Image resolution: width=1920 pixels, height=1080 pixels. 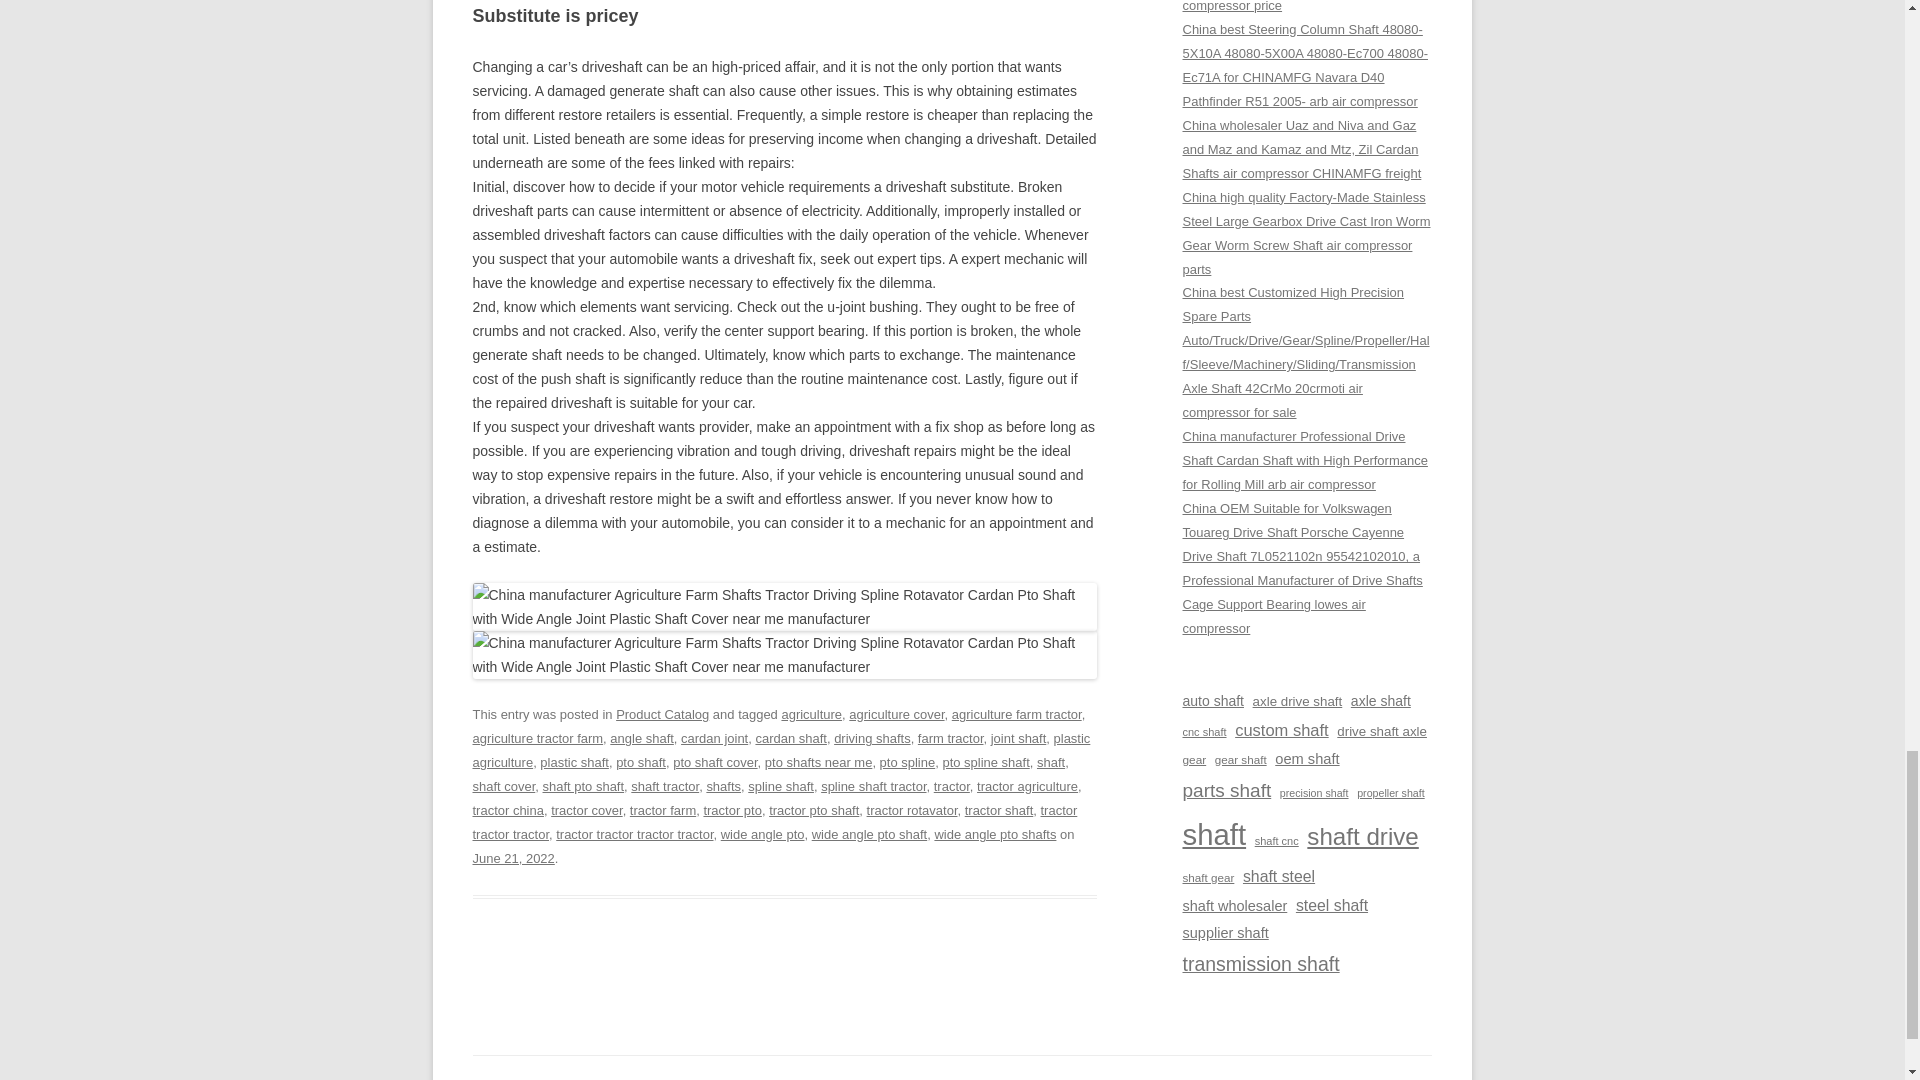 I want to click on shaft, so click(x=1050, y=762).